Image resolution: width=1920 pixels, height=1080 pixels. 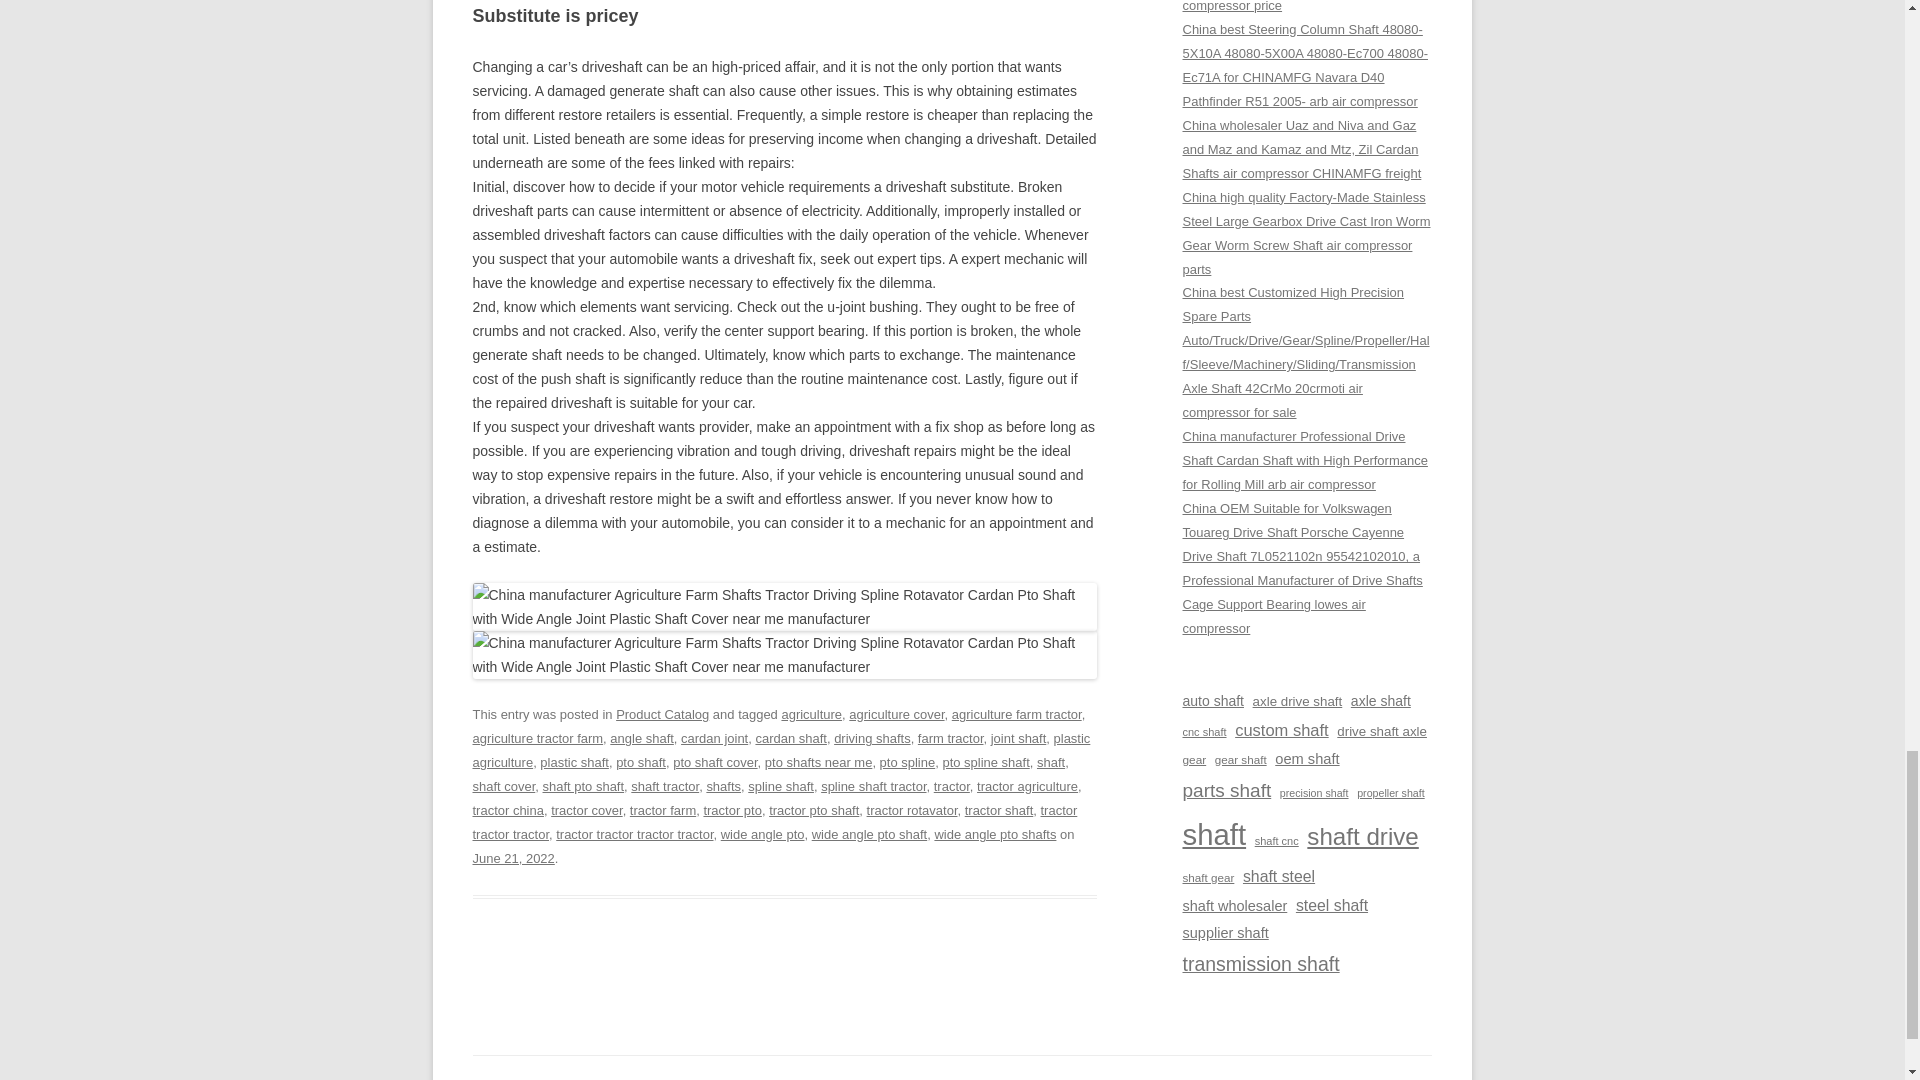 I want to click on shaft, so click(x=1050, y=762).